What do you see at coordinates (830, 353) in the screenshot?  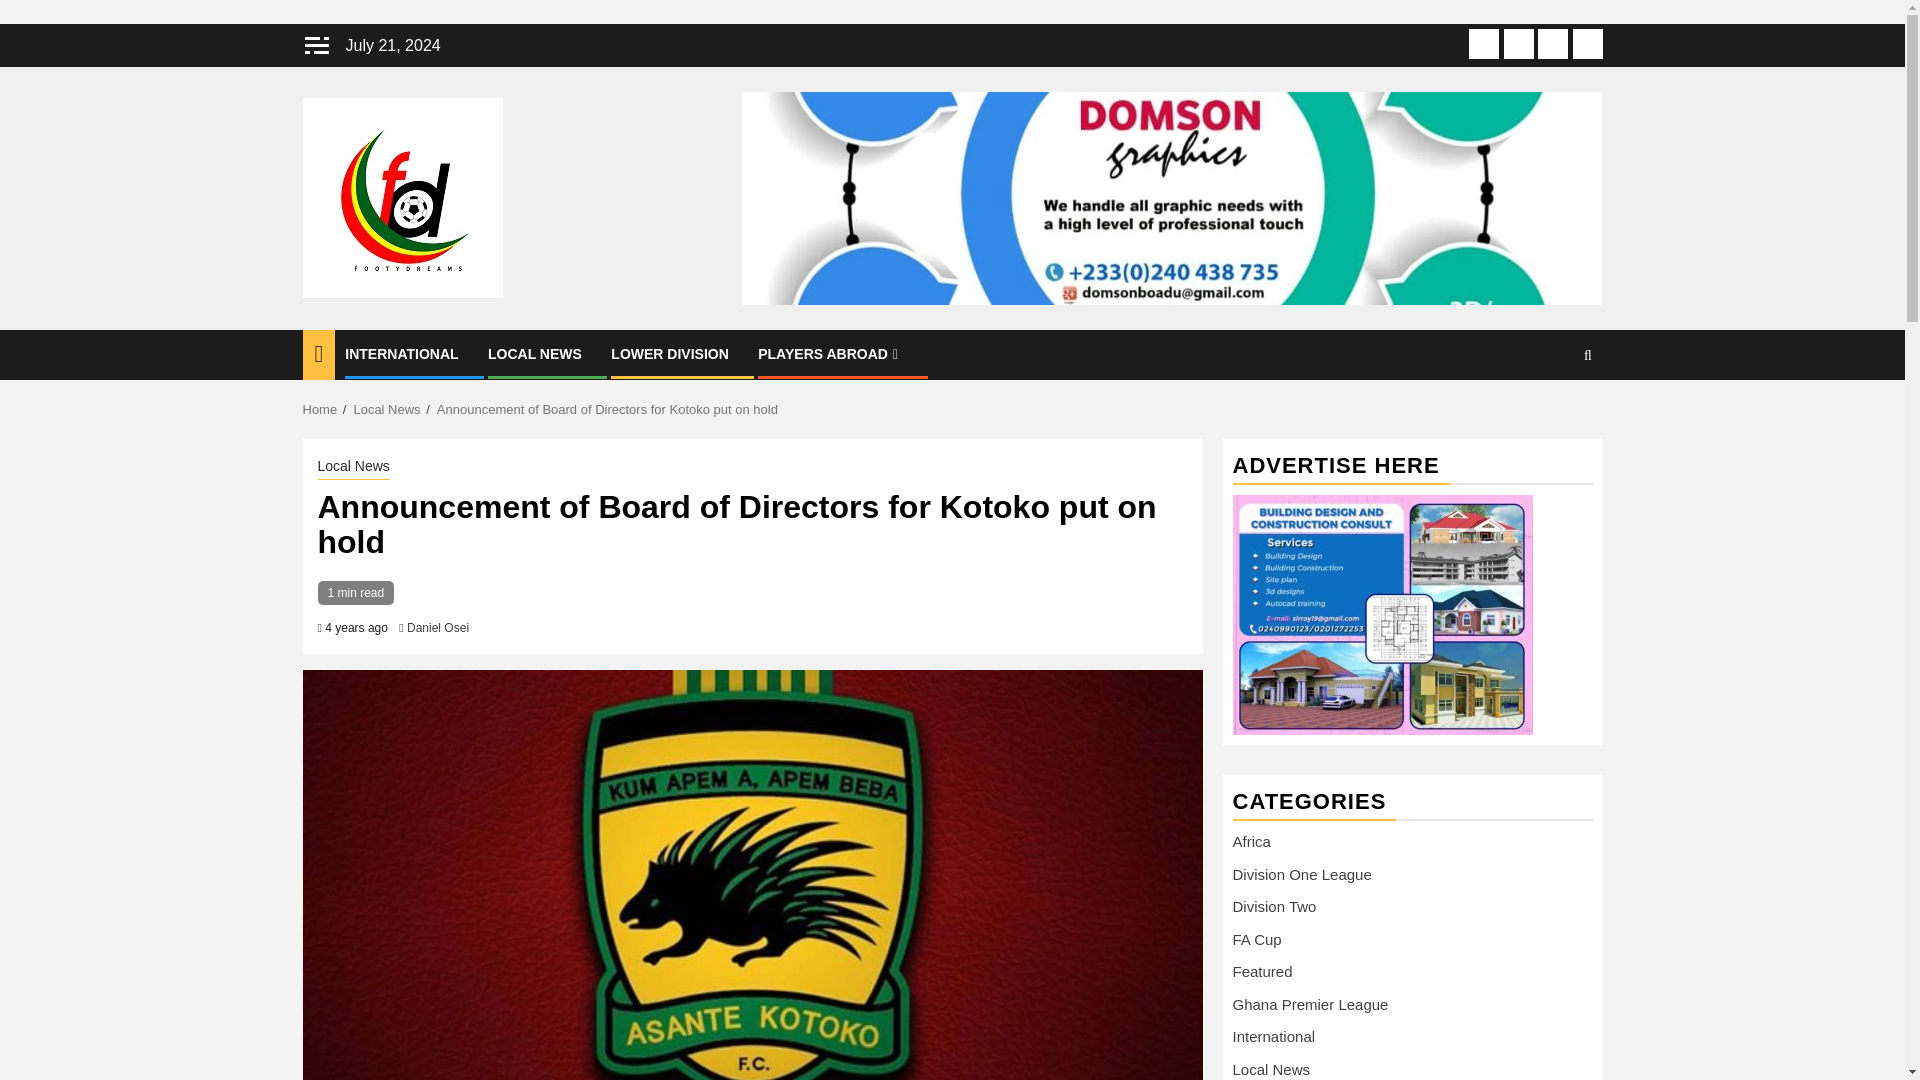 I see `PLAYERS ABROAD` at bounding box center [830, 353].